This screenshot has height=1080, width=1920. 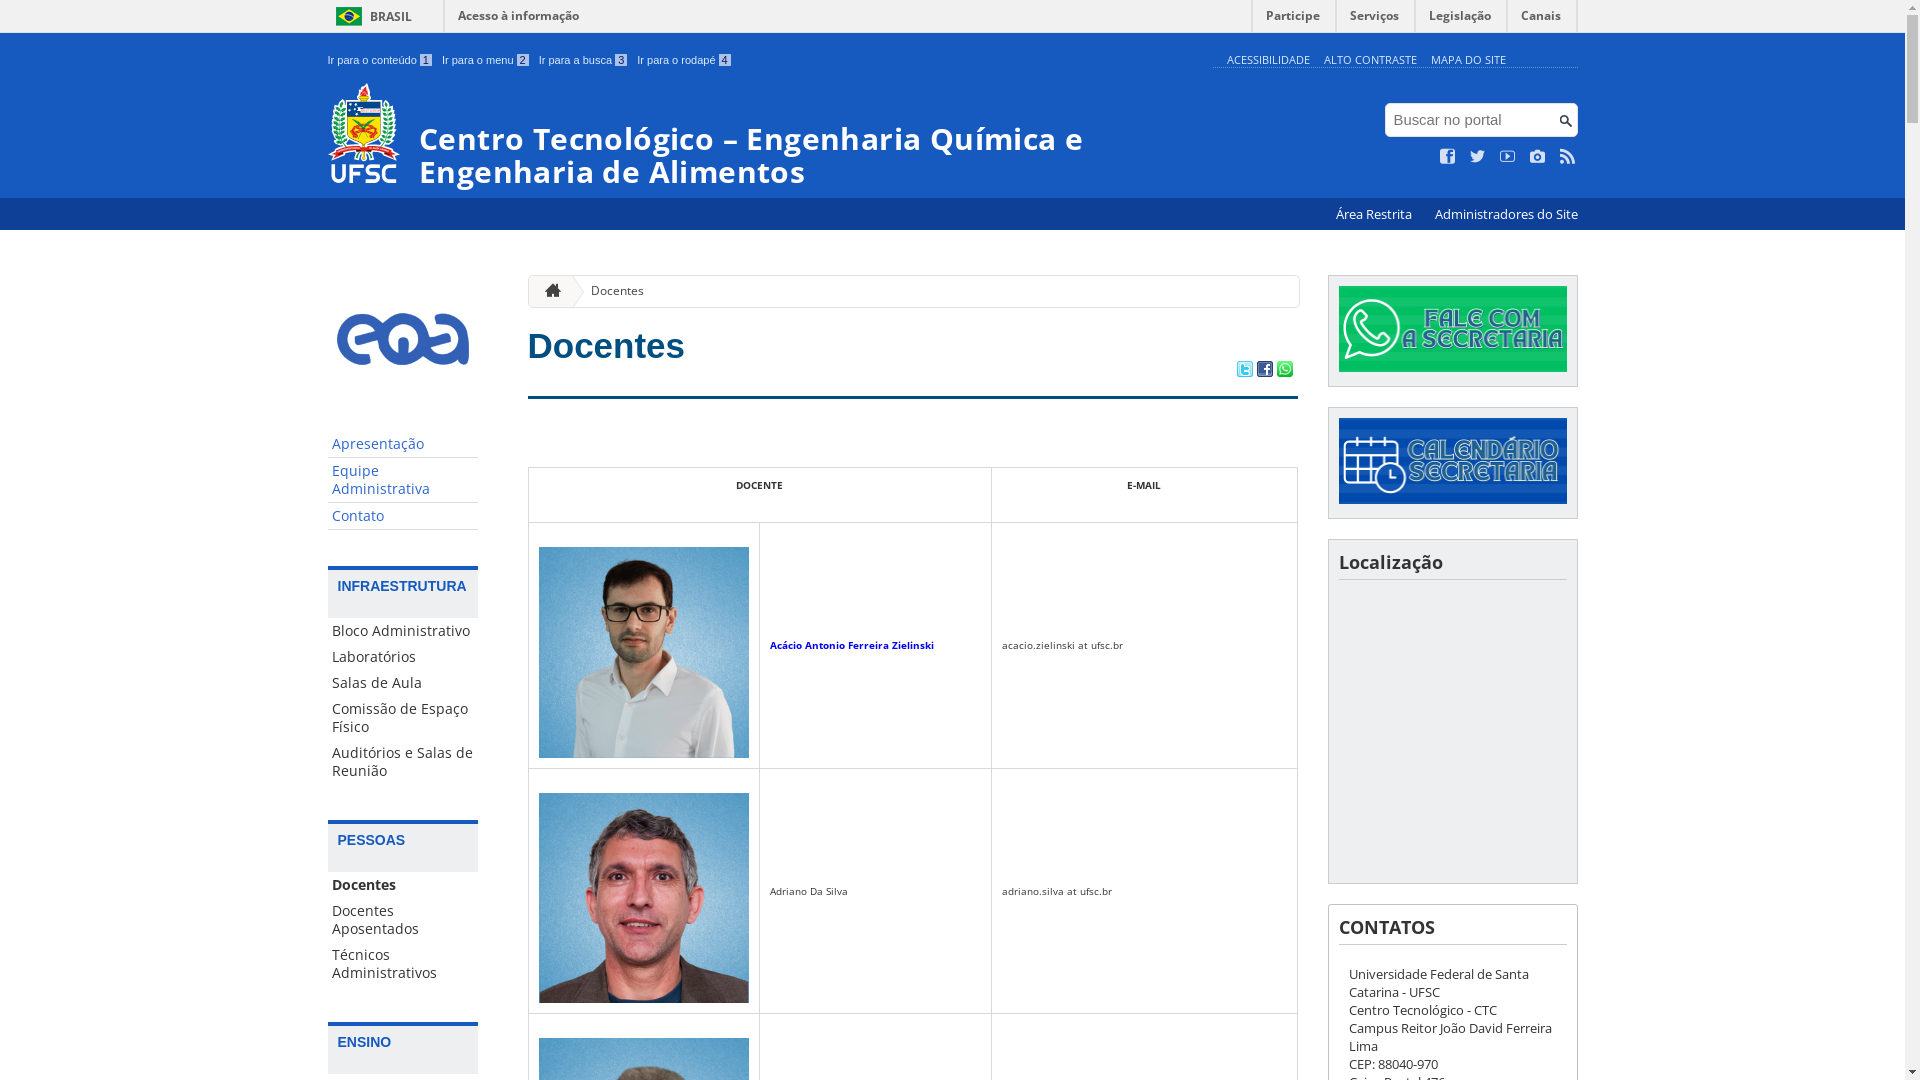 I want to click on Docentes, so click(x=403, y=885).